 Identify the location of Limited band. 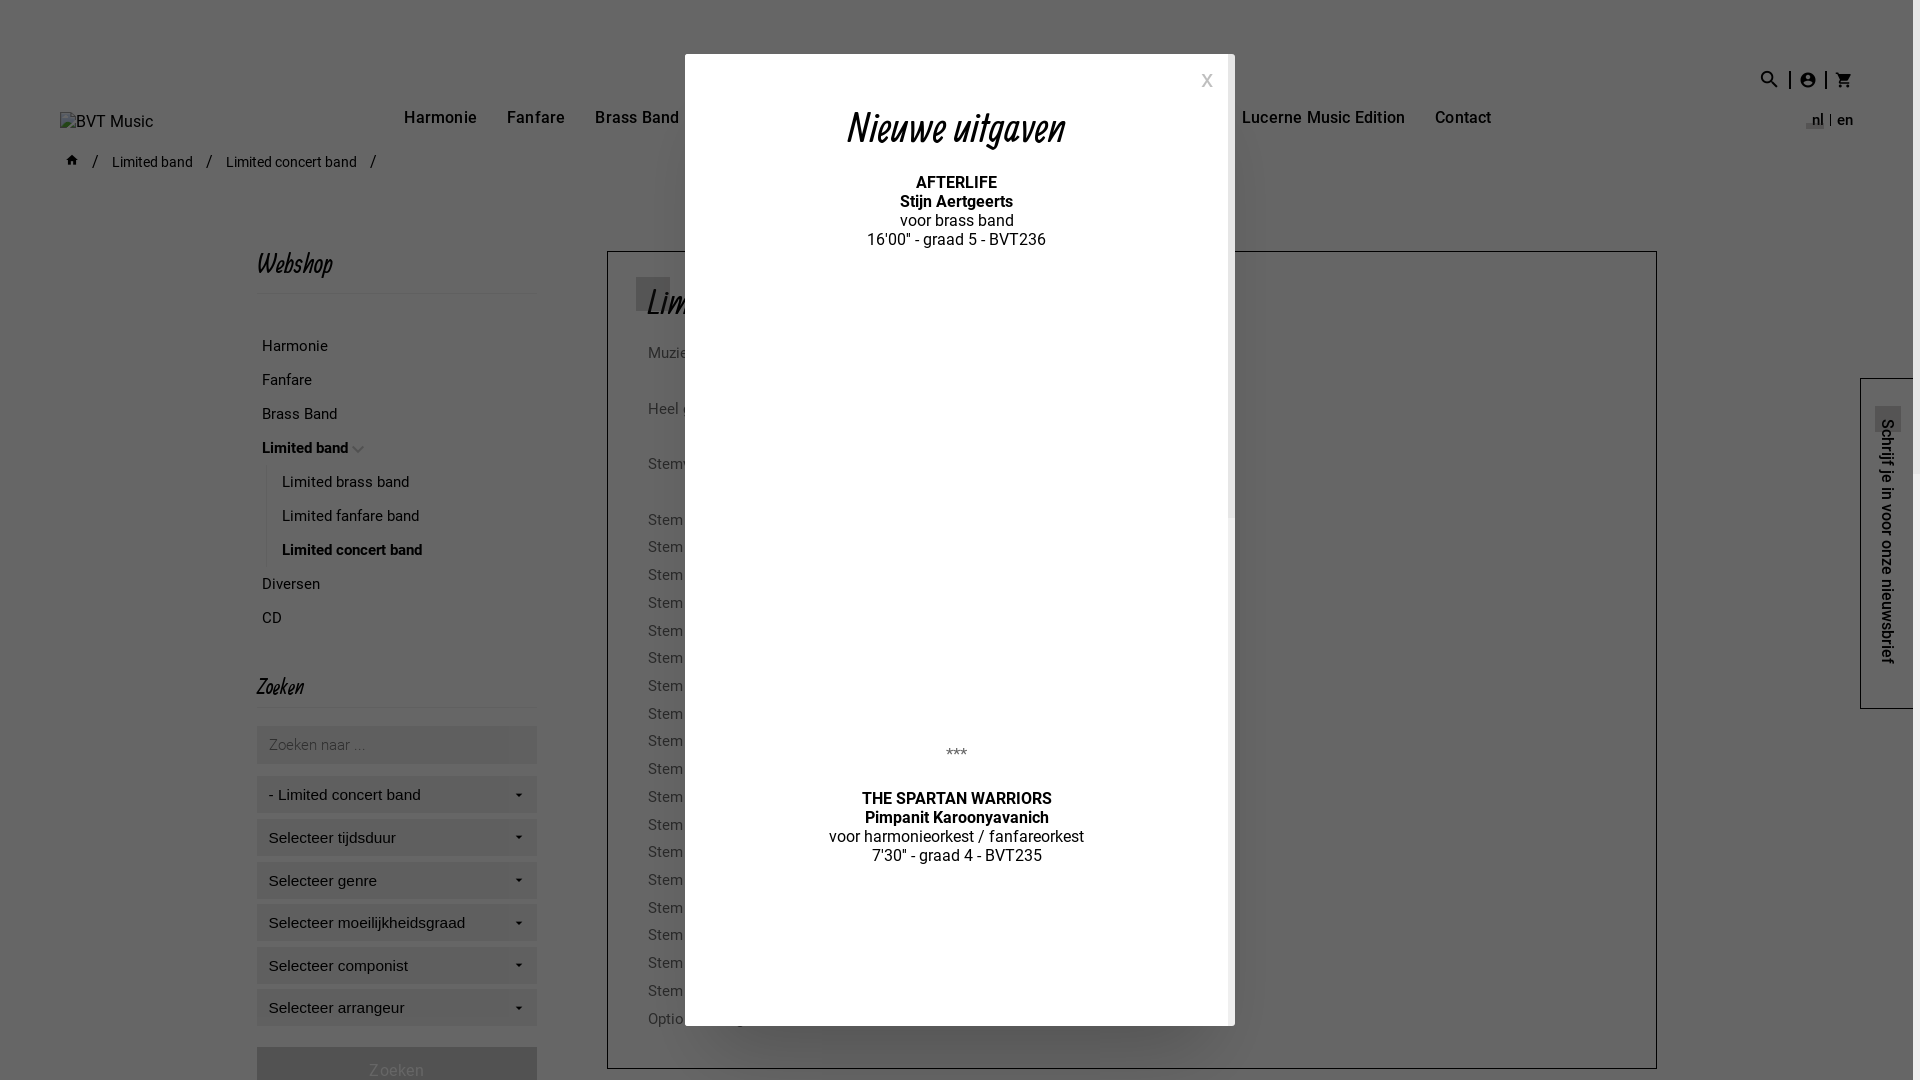
(152, 162).